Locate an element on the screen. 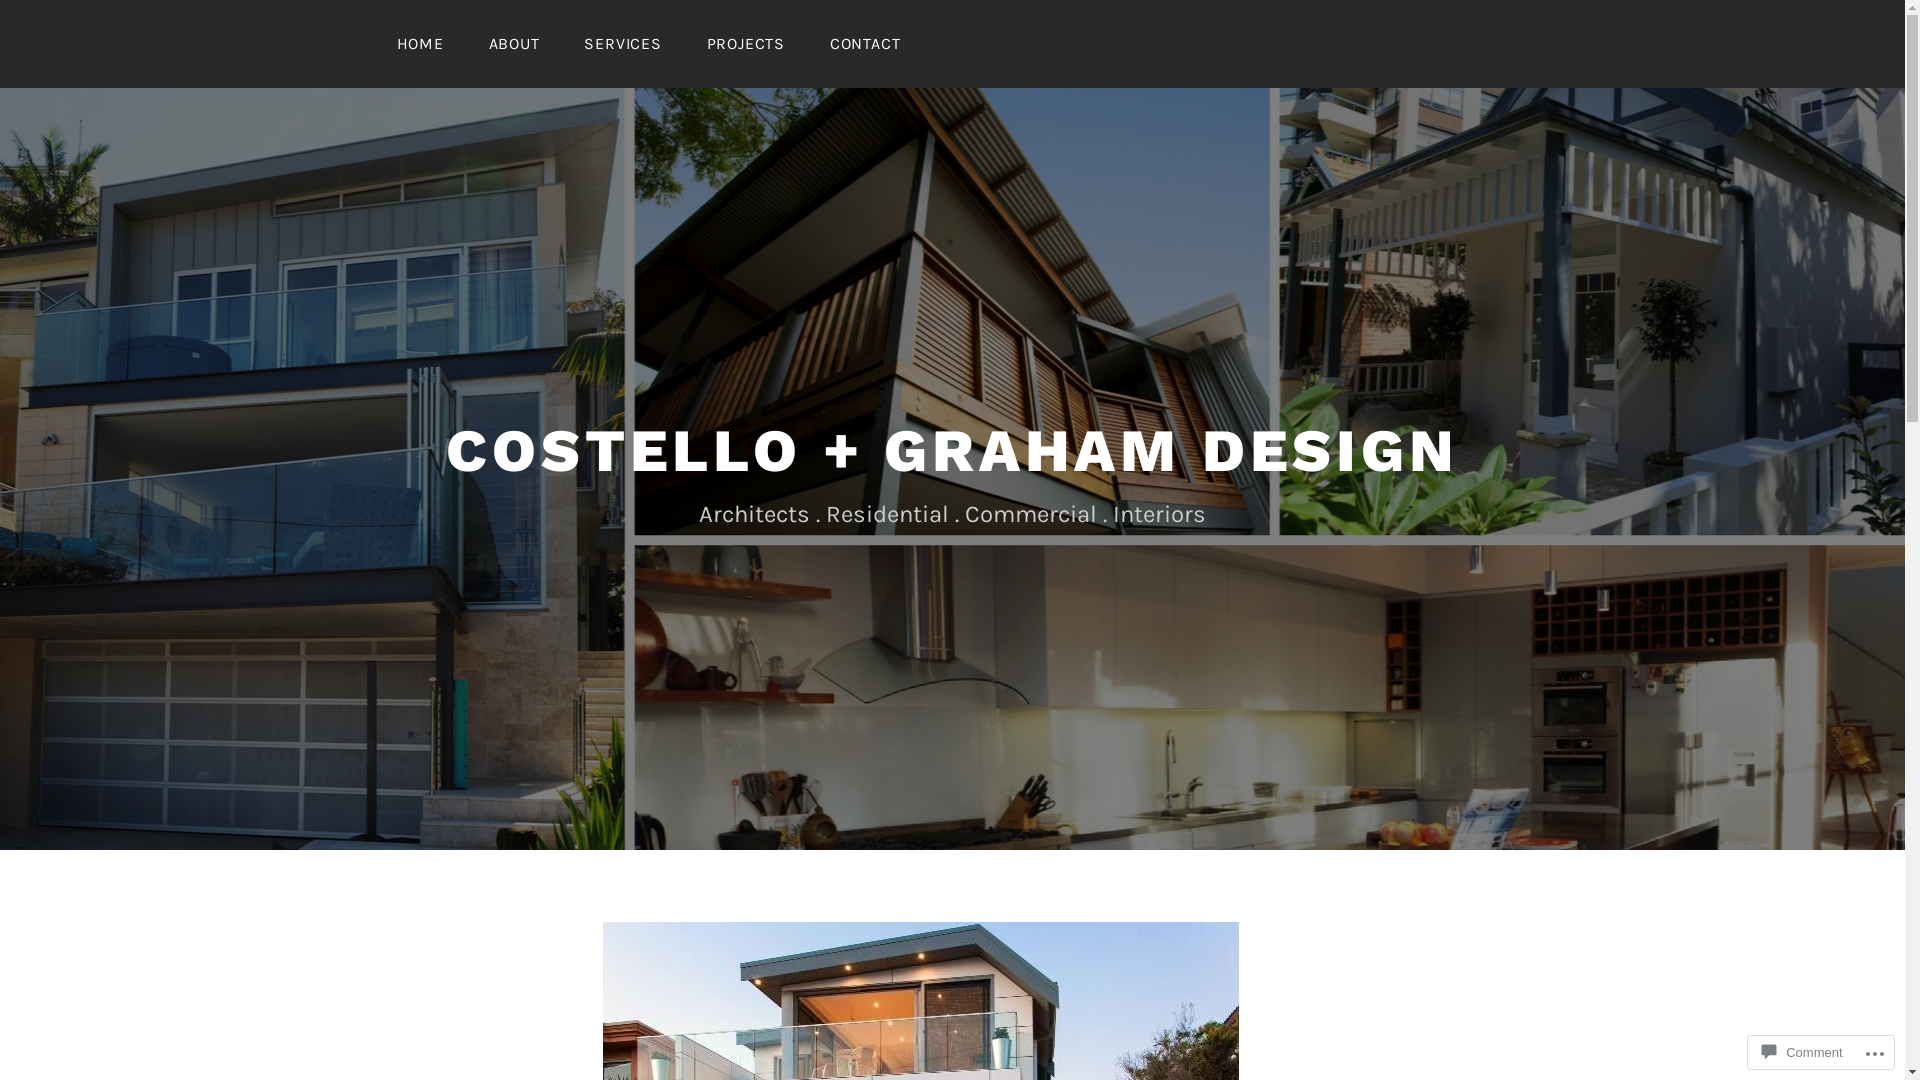 The height and width of the screenshot is (1080, 1920). COSTELLO + GRAHAM DESIGN is located at coordinates (952, 450).